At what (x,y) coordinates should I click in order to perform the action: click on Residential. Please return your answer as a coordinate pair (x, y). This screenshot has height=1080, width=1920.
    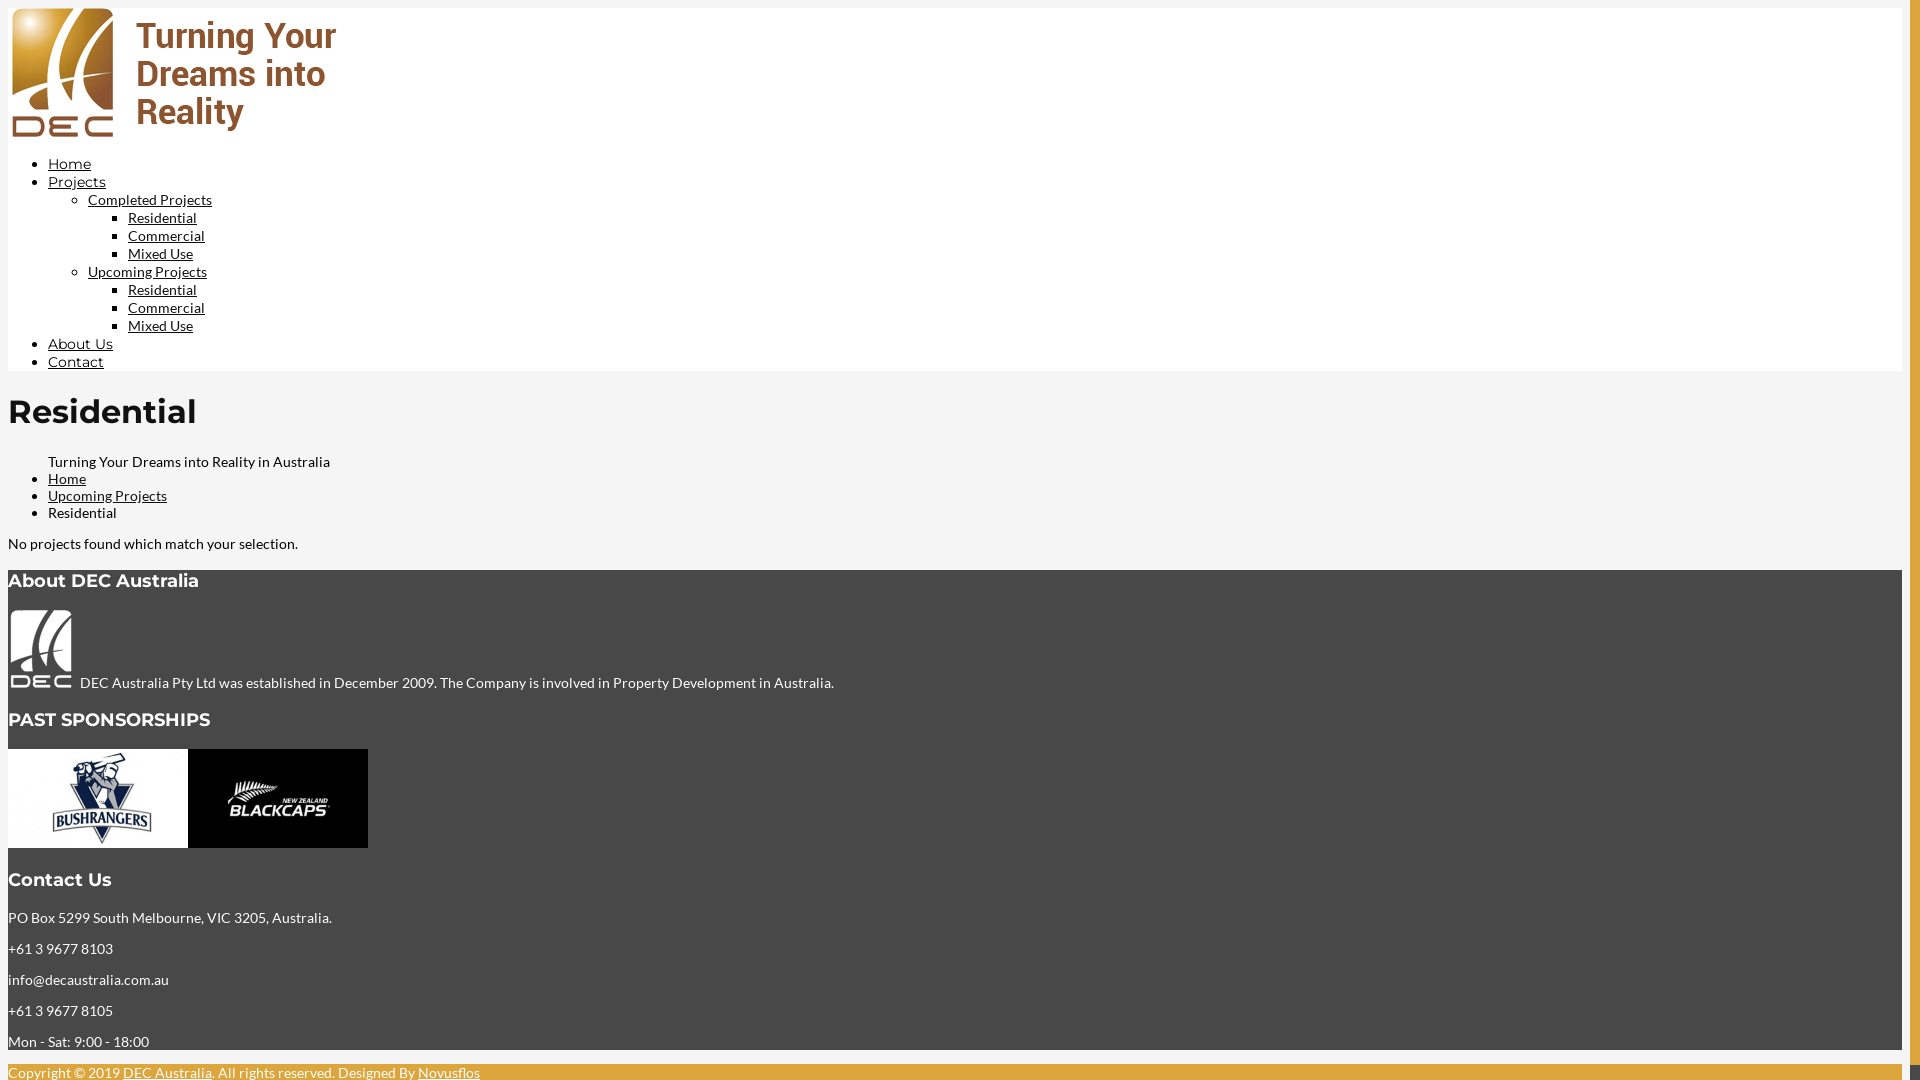
    Looking at the image, I should click on (162, 290).